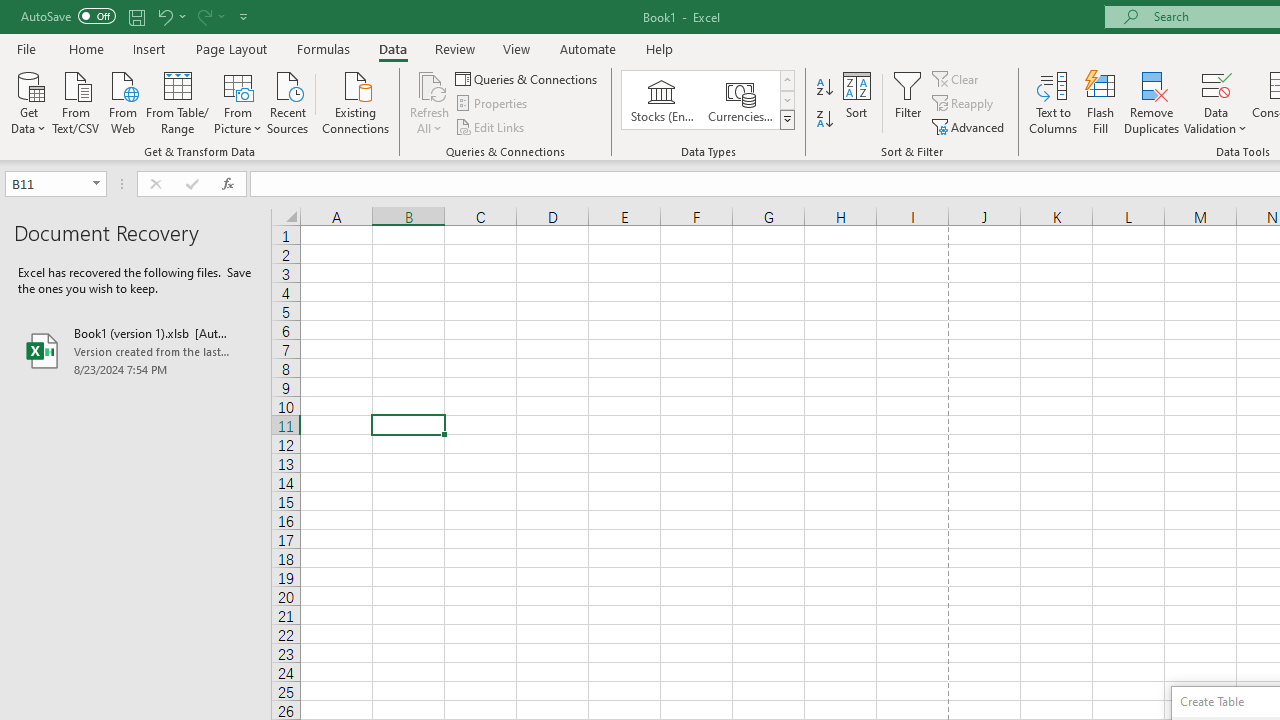  Describe the element at coordinates (68, 16) in the screenshot. I see `AutoSave` at that location.